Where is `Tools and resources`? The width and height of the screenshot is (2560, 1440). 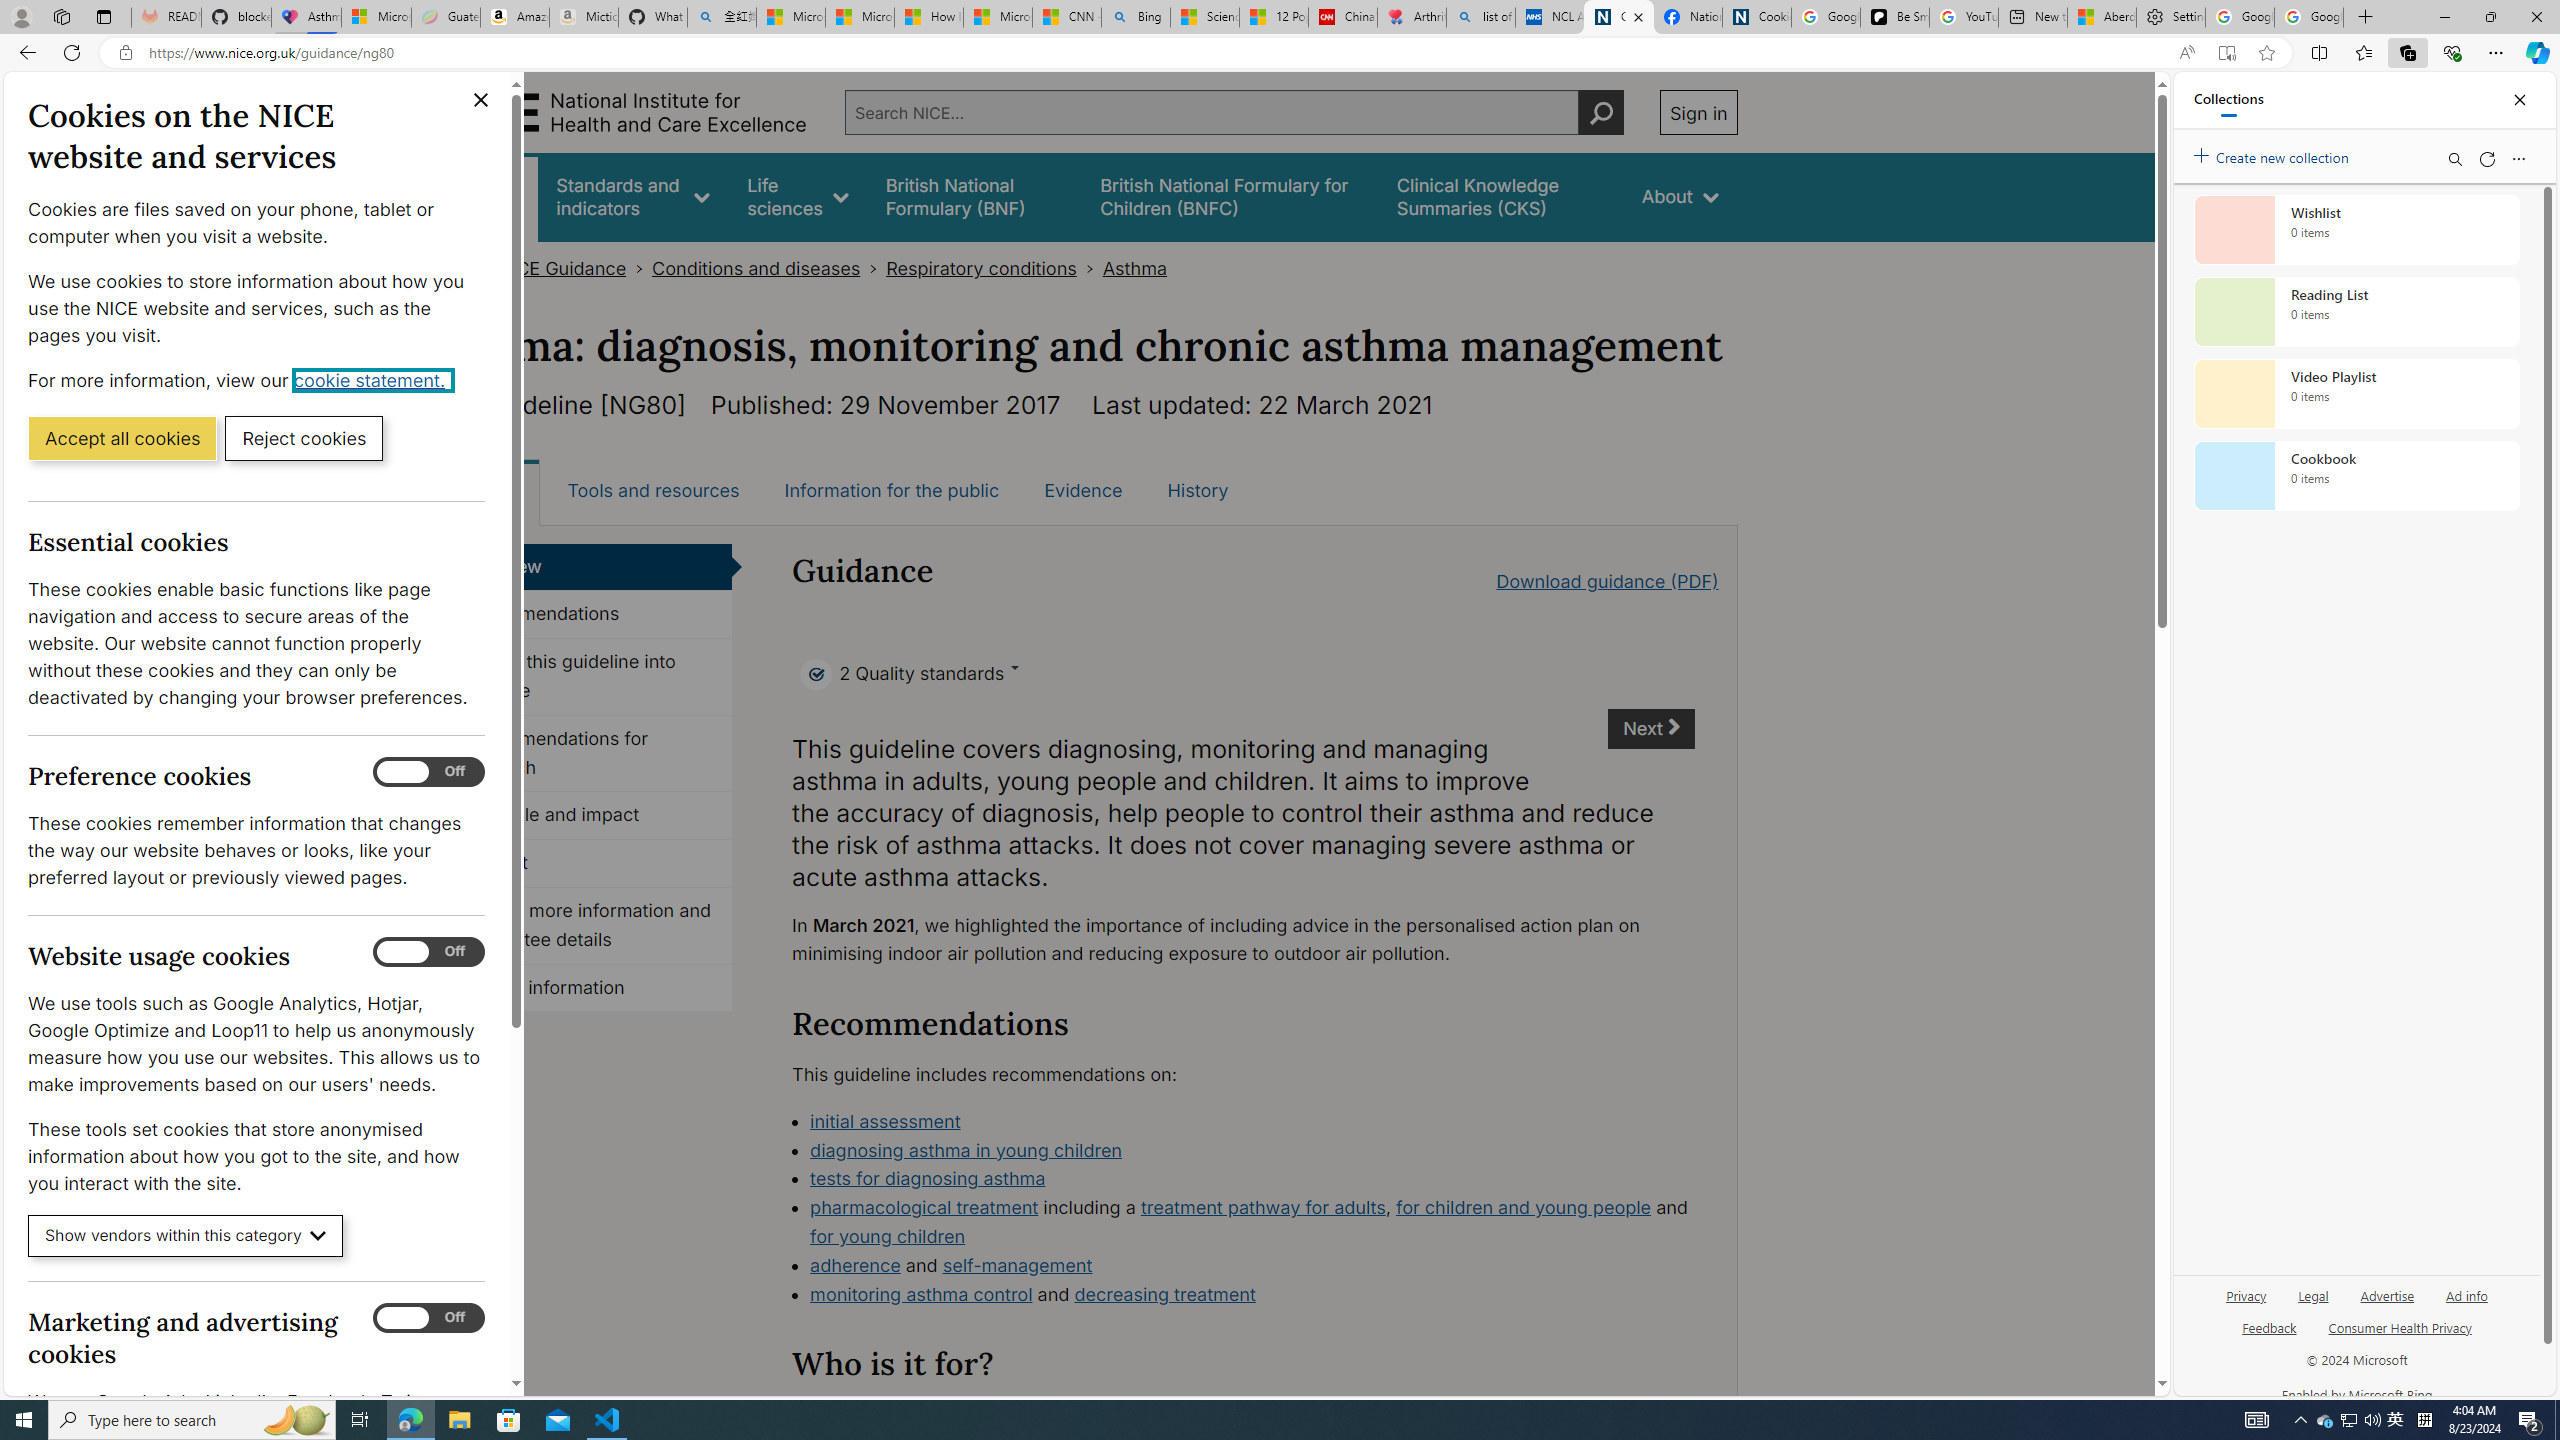
Tools and resources is located at coordinates (652, 490).